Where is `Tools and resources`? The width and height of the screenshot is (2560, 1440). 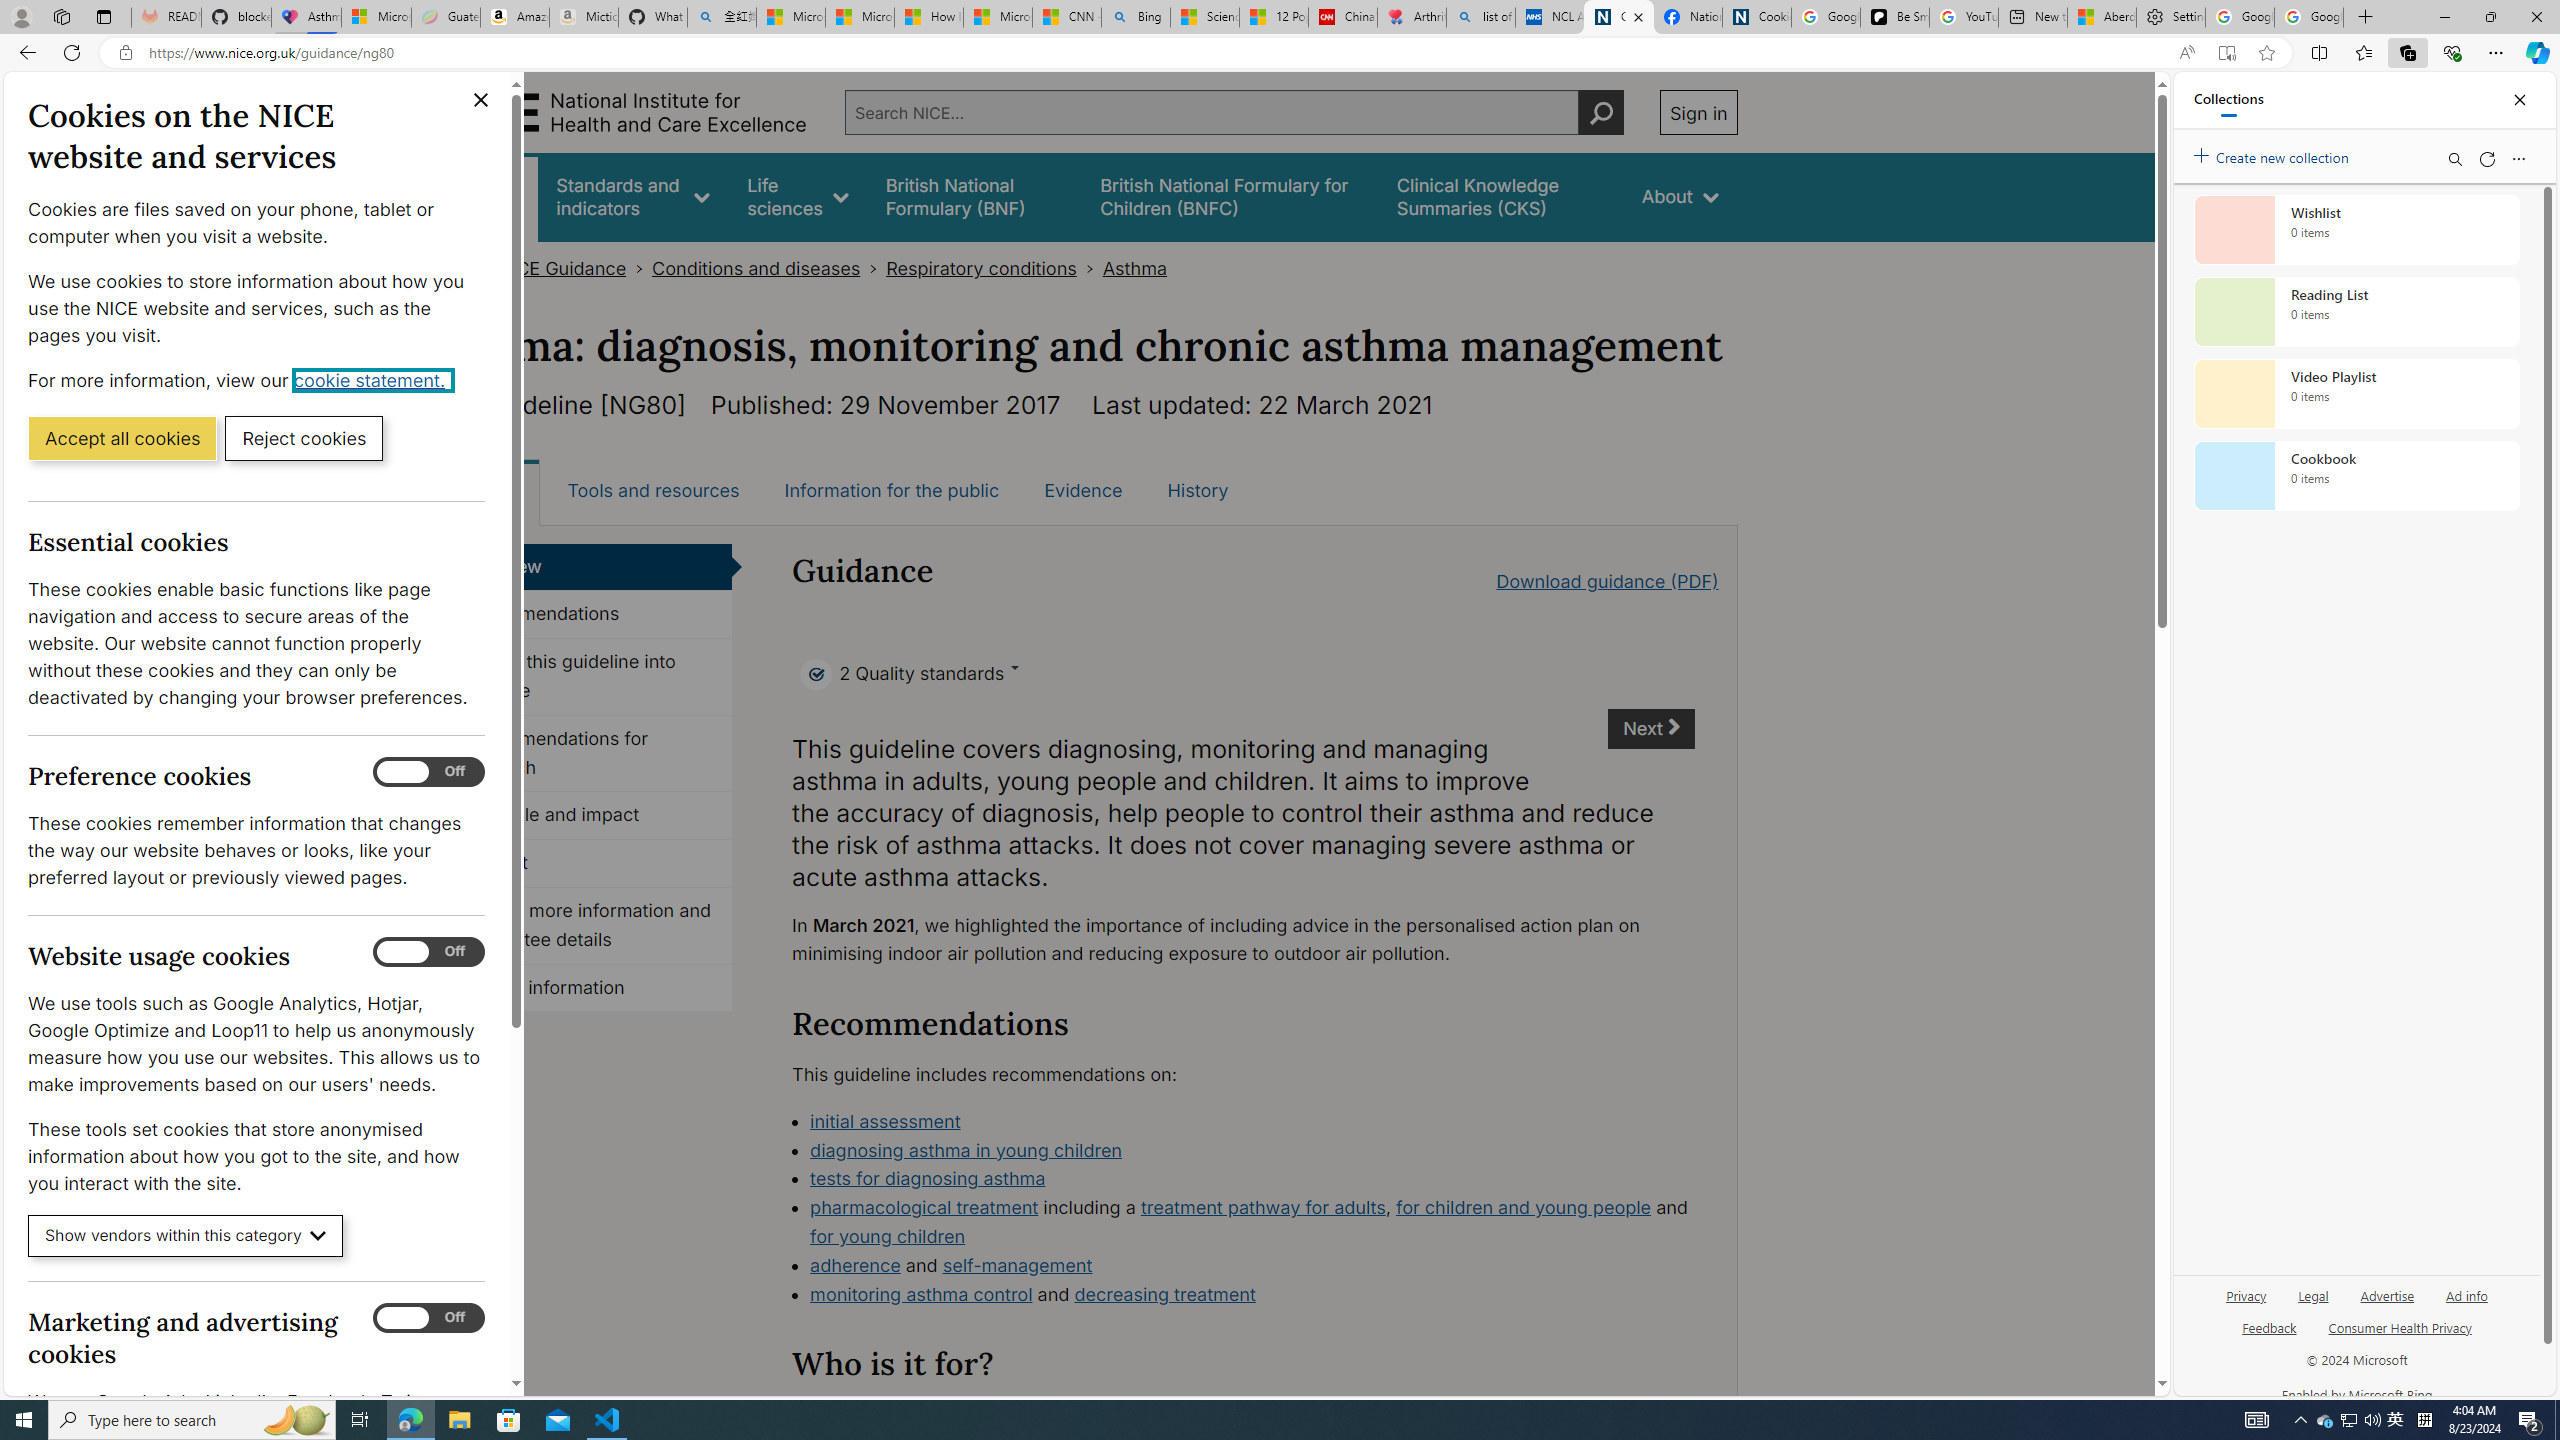
Tools and resources is located at coordinates (652, 490).